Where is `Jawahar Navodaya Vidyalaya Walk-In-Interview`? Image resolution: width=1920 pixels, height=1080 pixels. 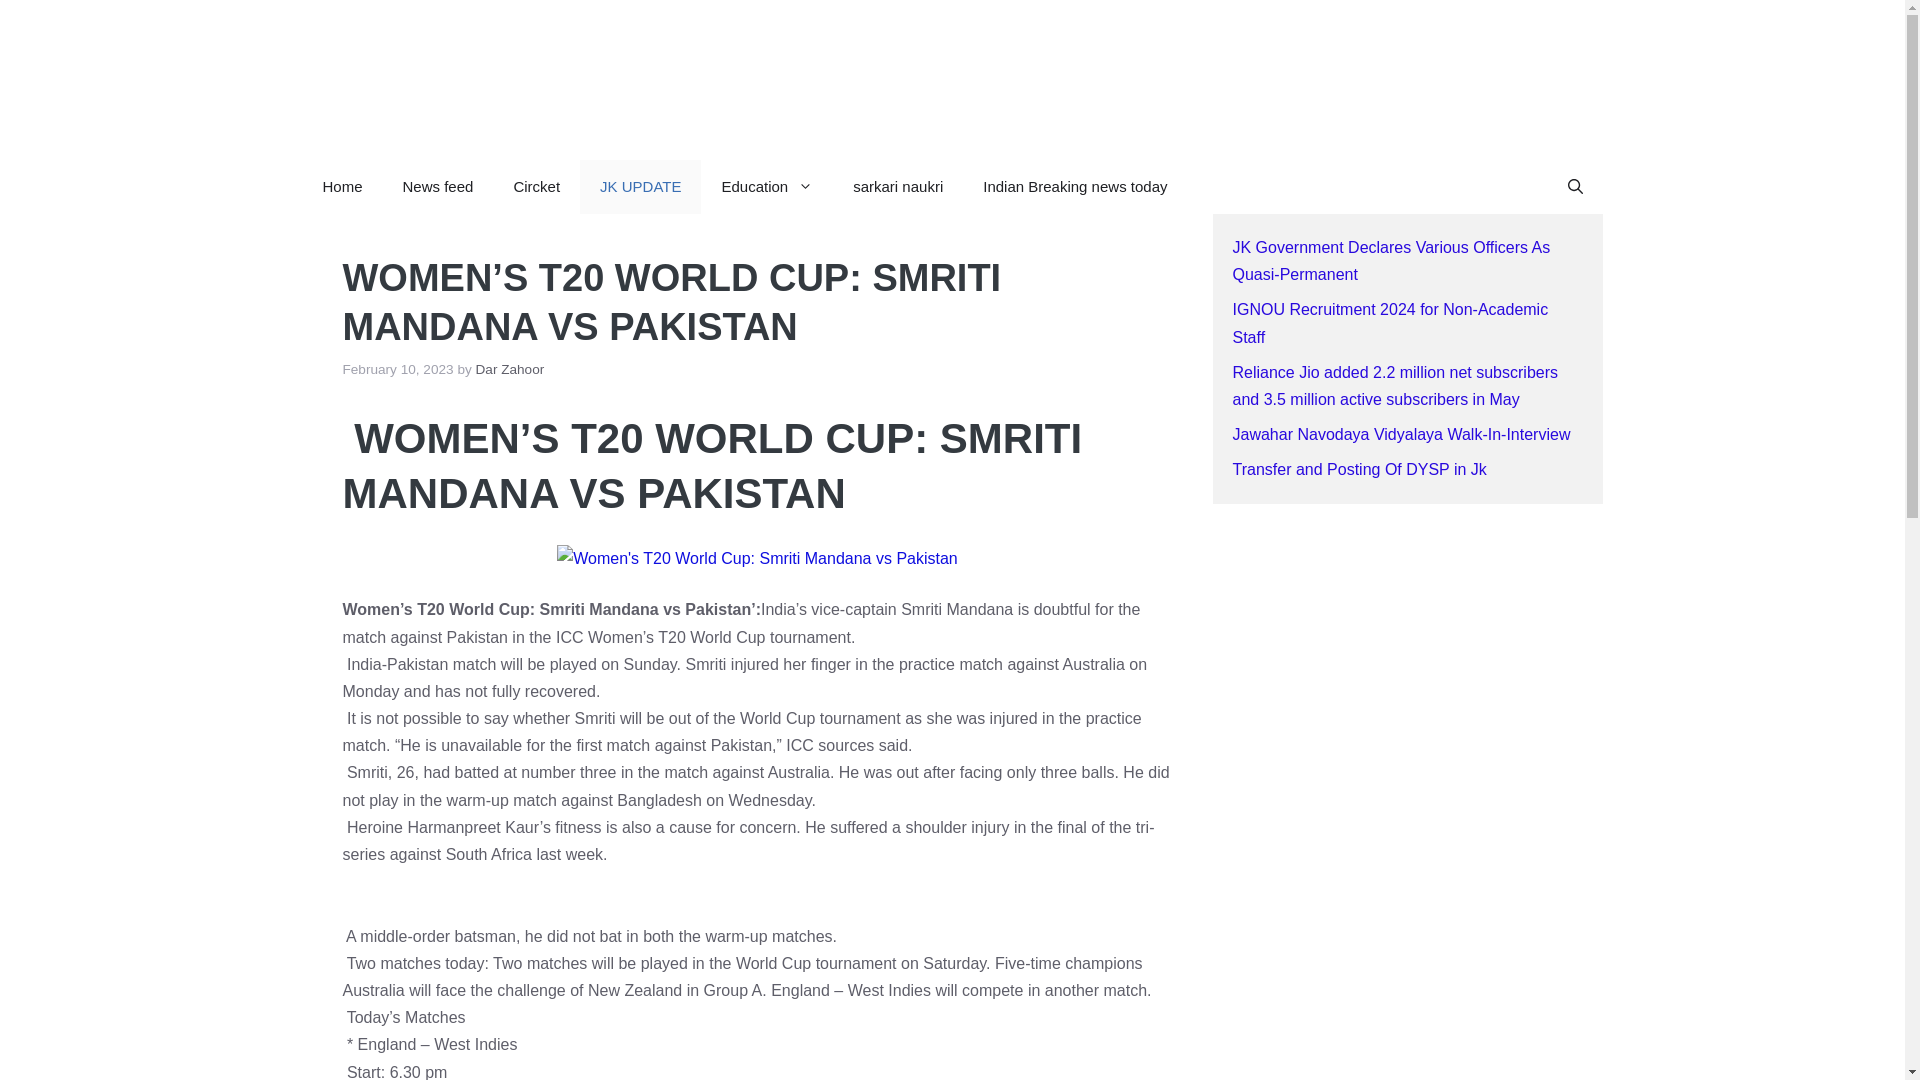 Jawahar Navodaya Vidyalaya Walk-In-Interview is located at coordinates (1401, 434).